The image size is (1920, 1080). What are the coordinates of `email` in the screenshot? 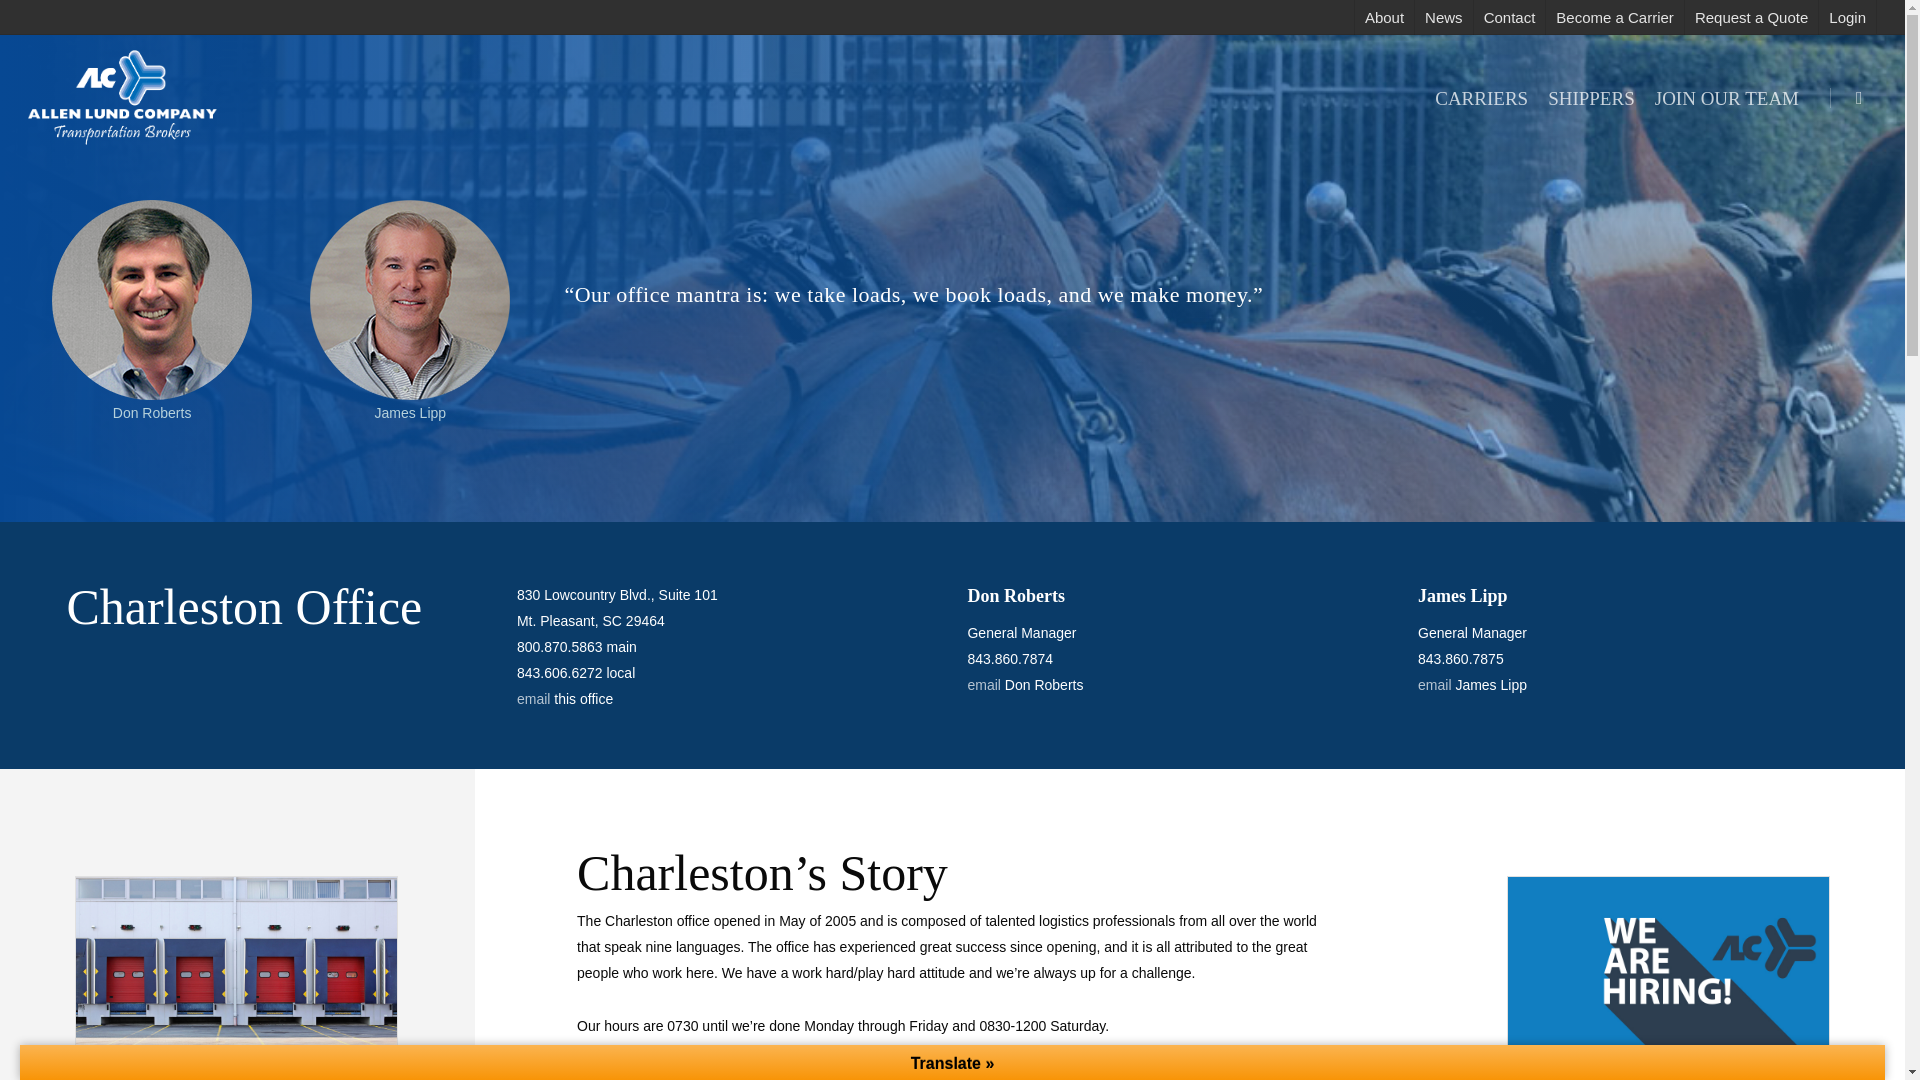 It's located at (984, 685).